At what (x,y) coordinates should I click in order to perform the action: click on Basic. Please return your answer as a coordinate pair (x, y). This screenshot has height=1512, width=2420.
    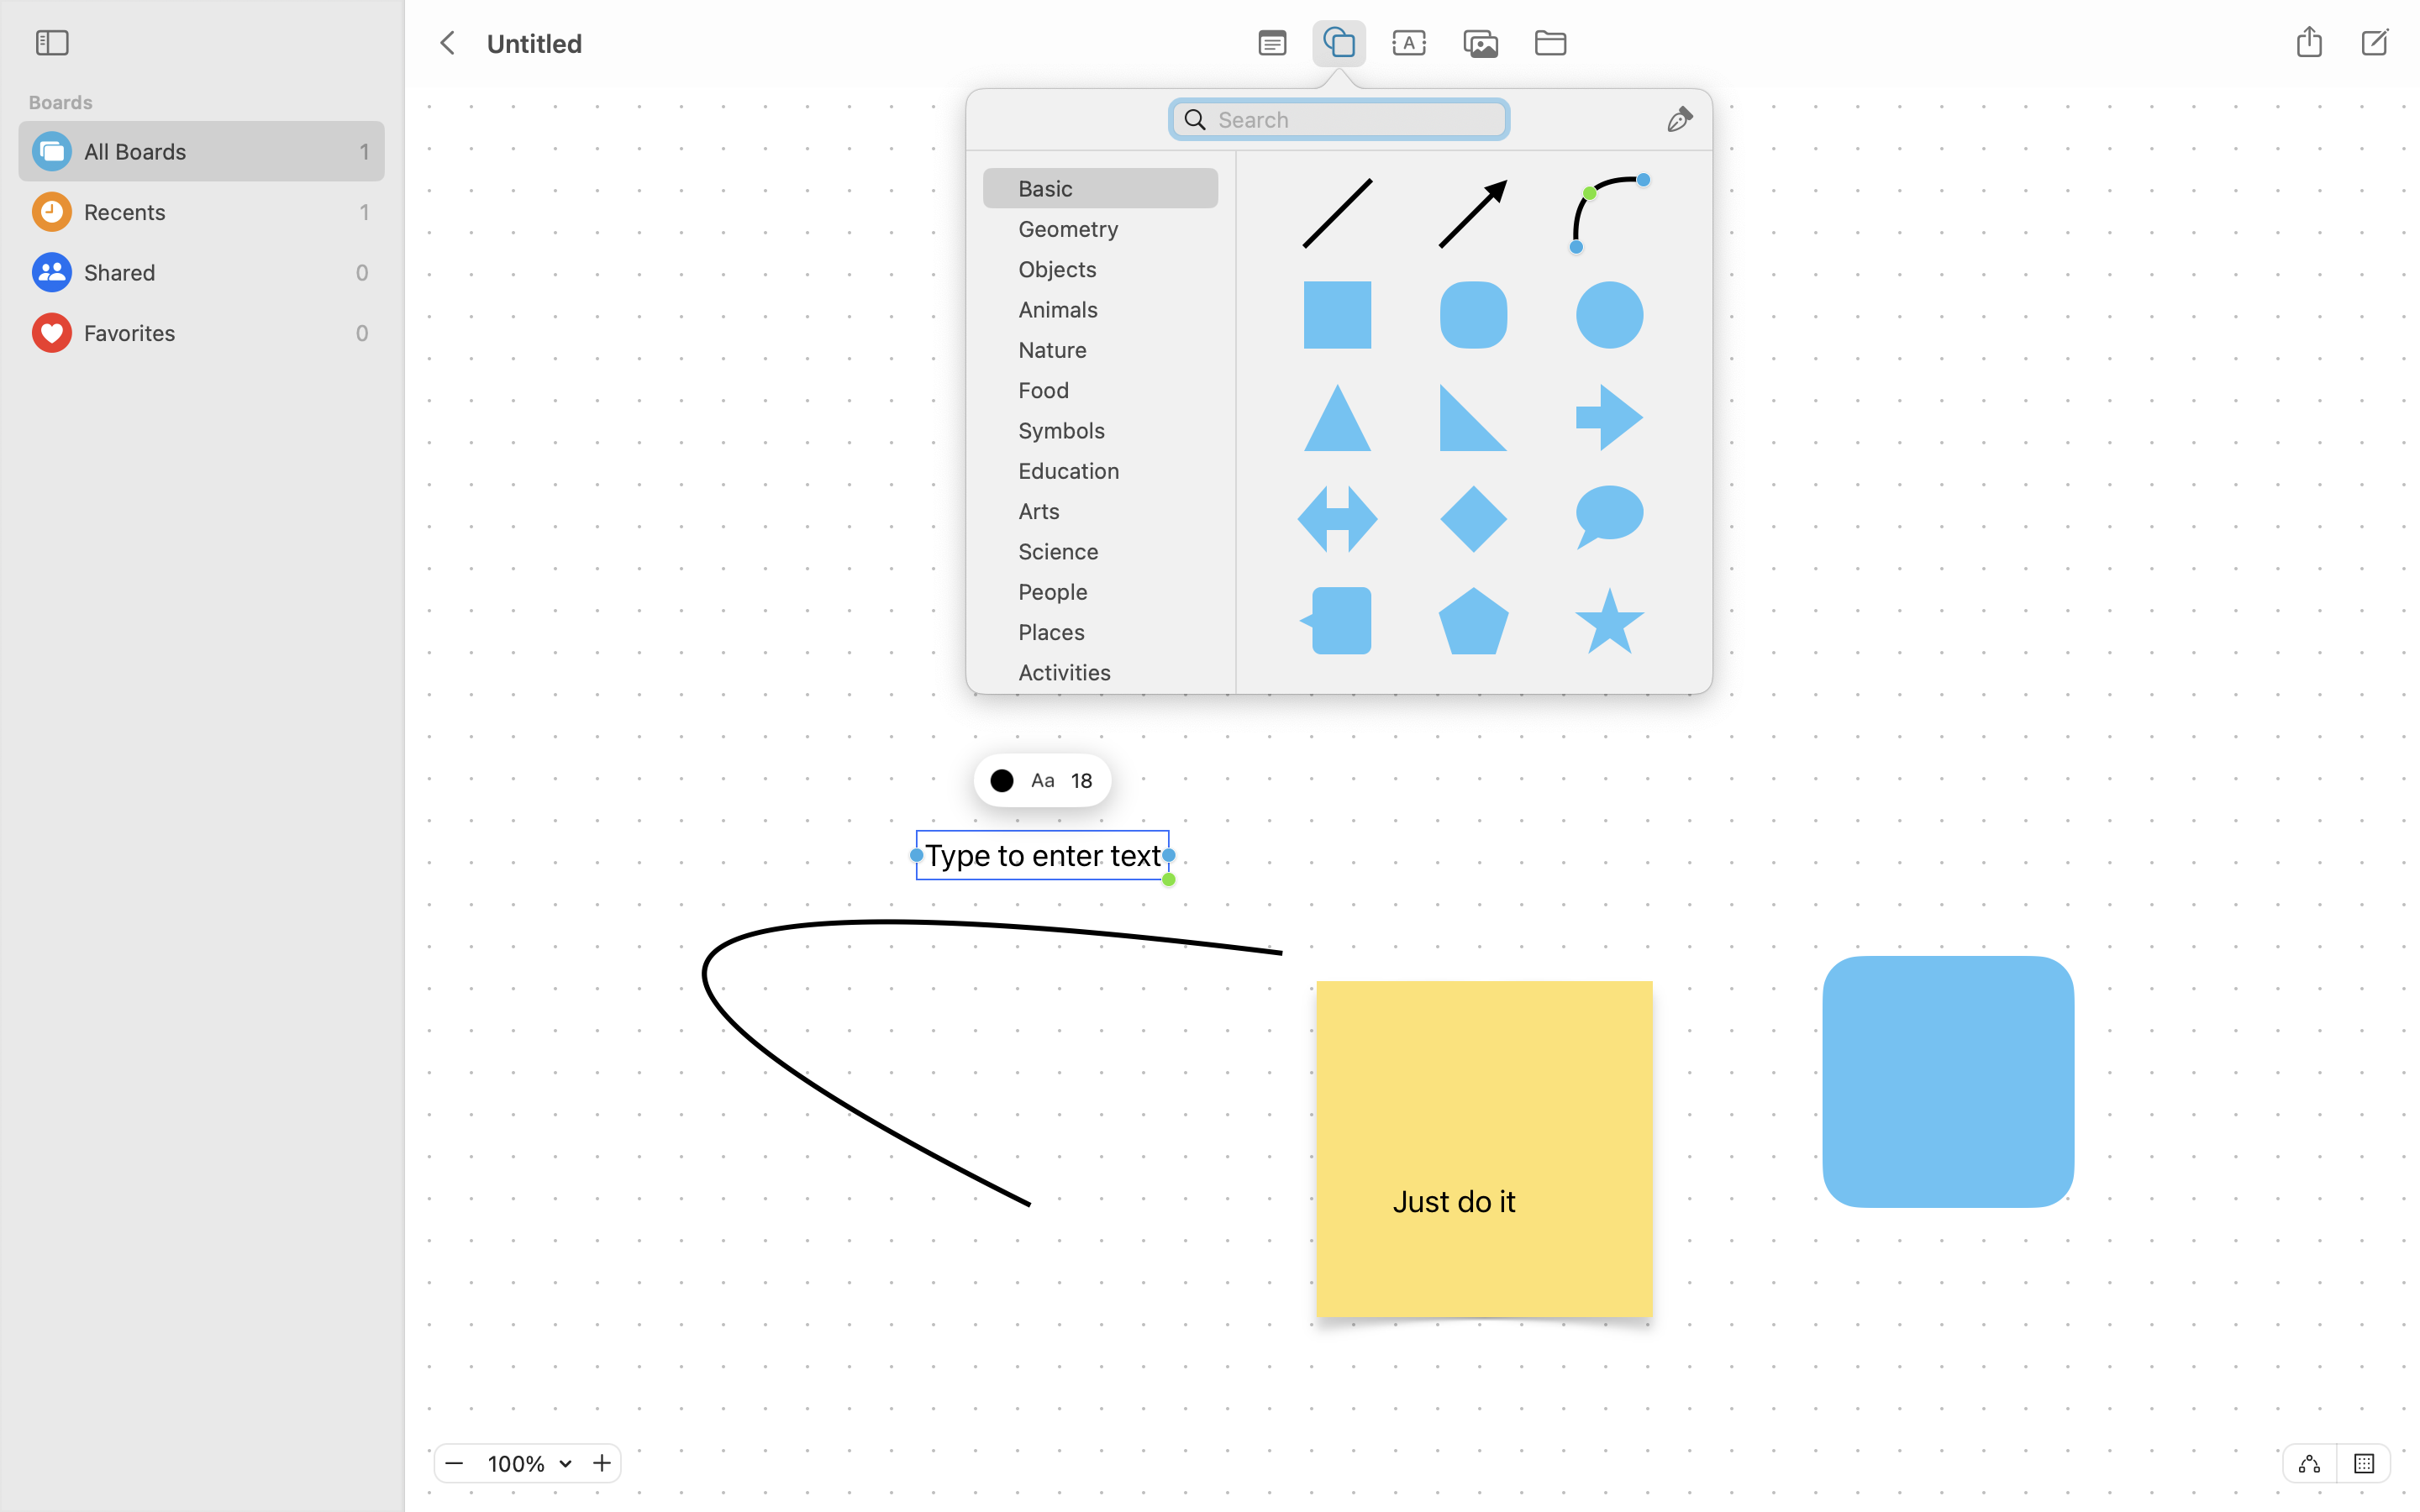
    Looking at the image, I should click on (1109, 195).